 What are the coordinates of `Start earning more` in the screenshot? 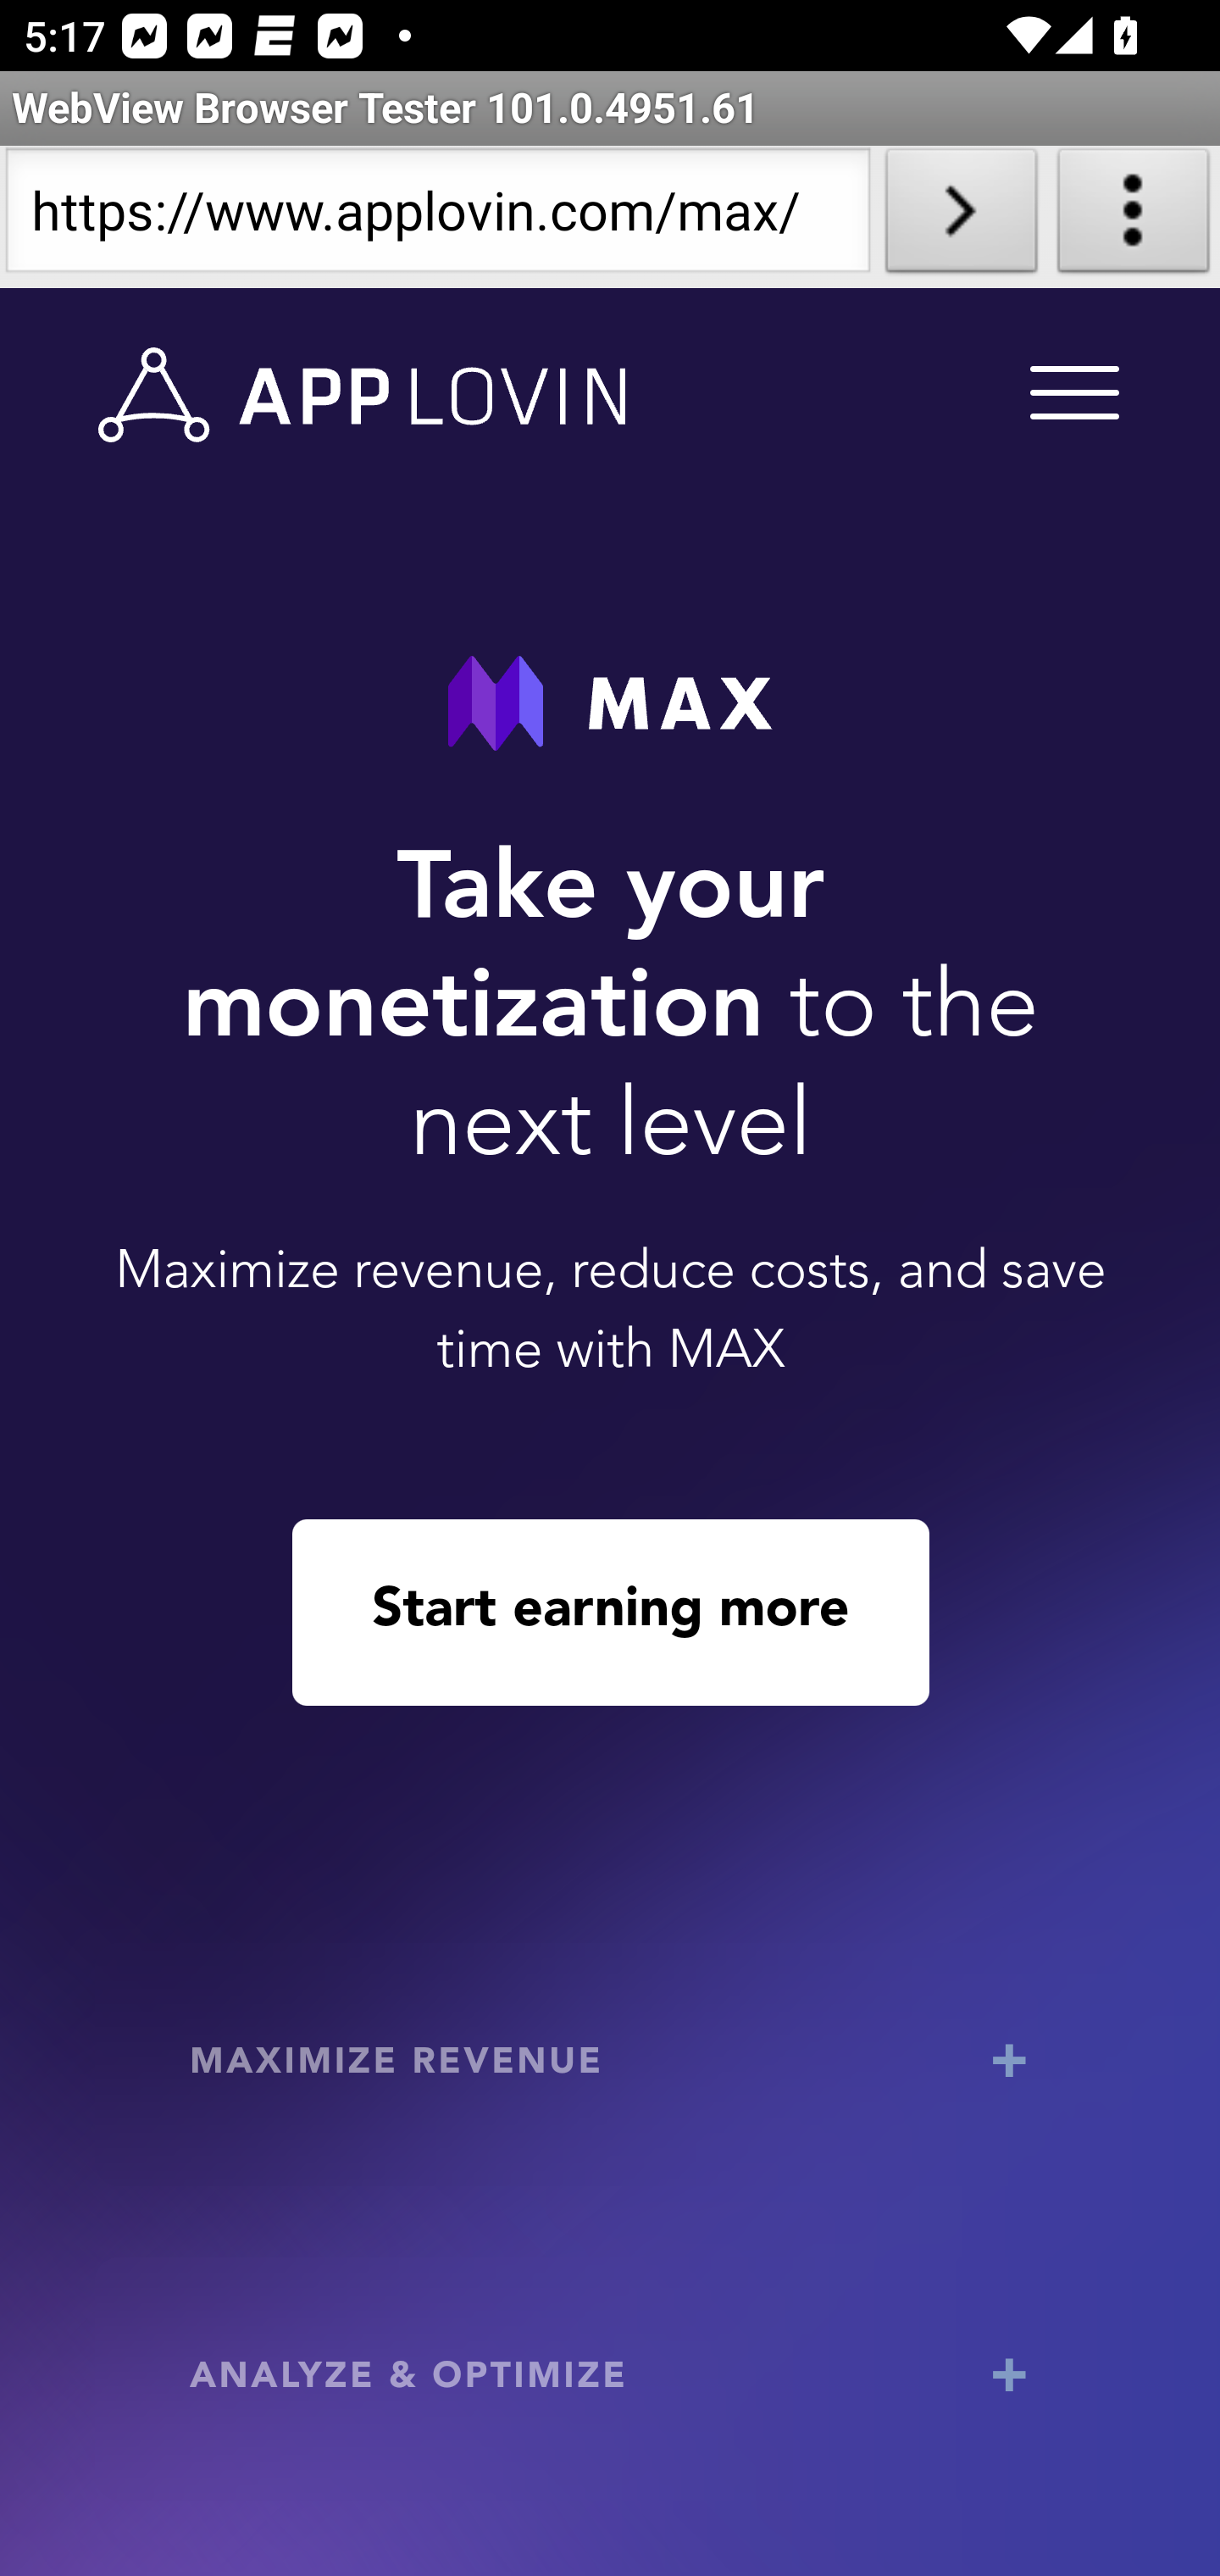 It's located at (610, 1611).